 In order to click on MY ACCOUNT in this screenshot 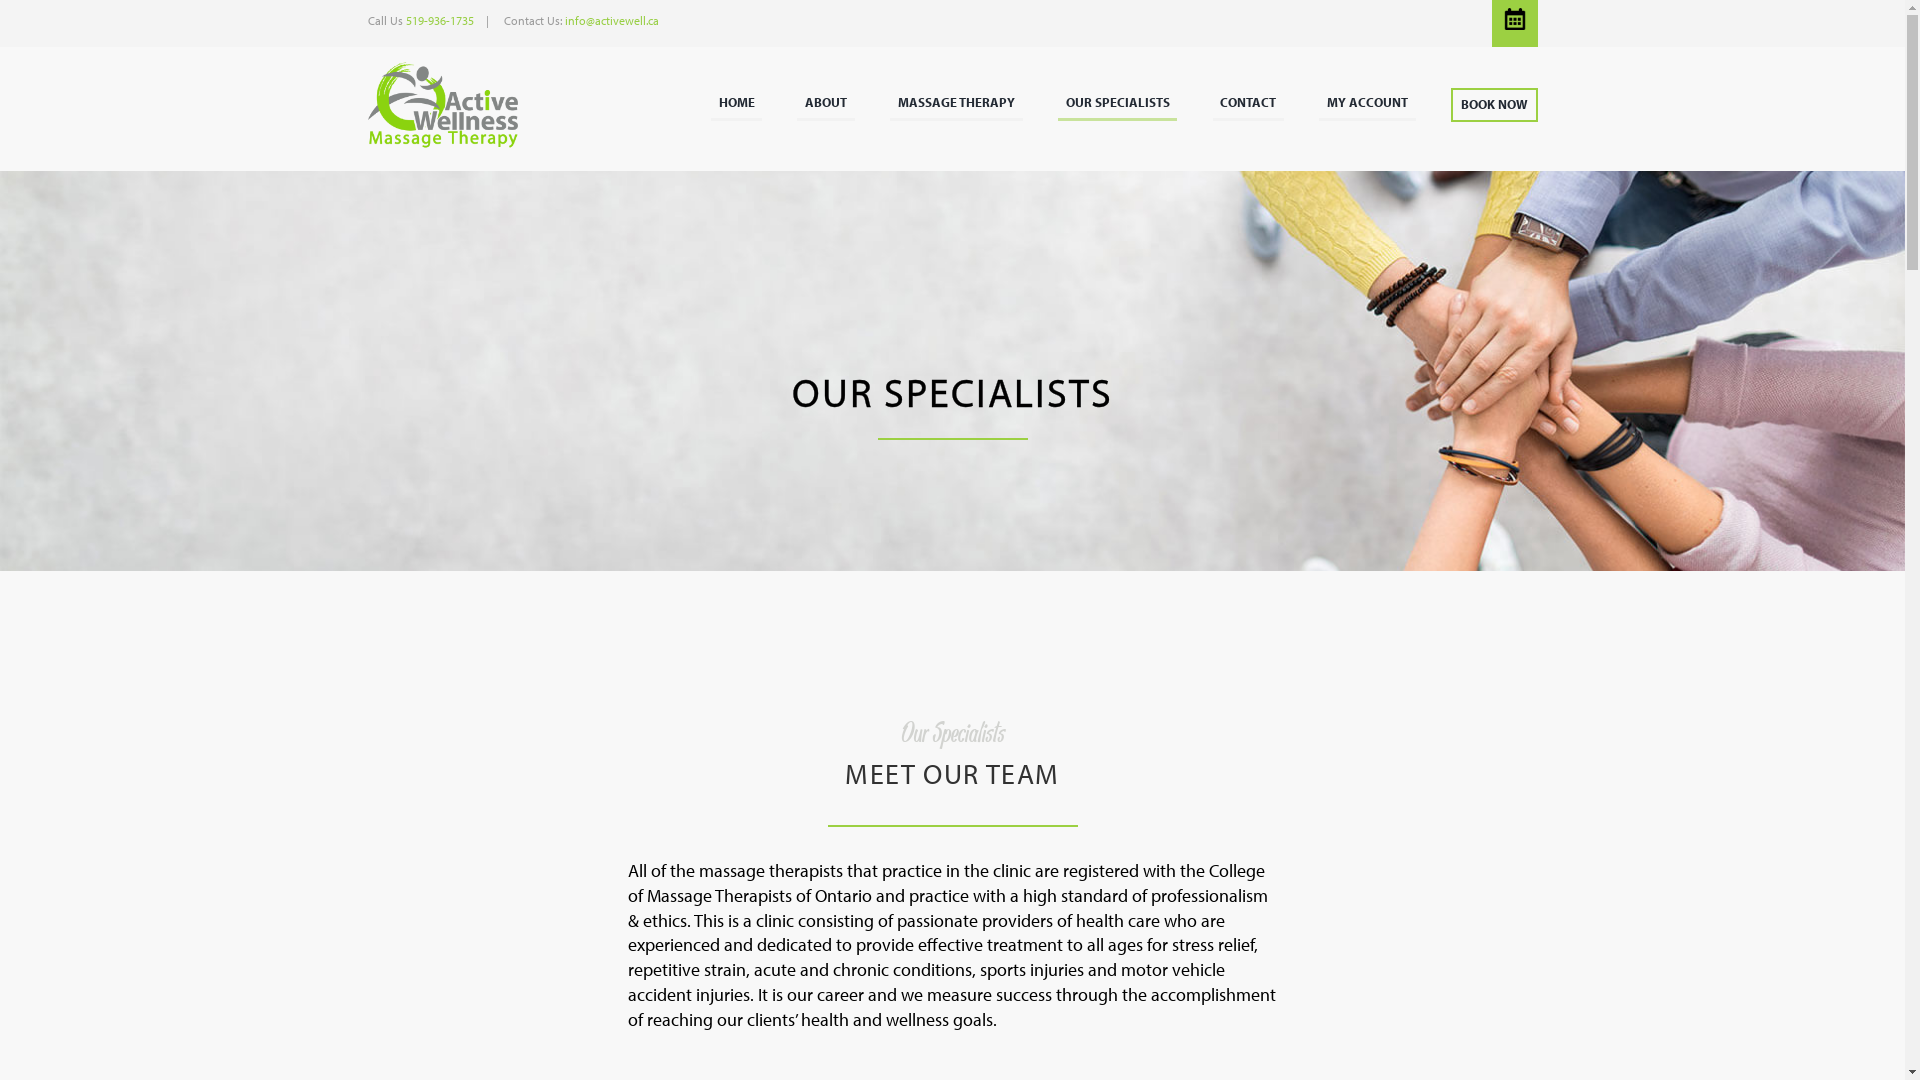, I will do `click(1368, 104)`.